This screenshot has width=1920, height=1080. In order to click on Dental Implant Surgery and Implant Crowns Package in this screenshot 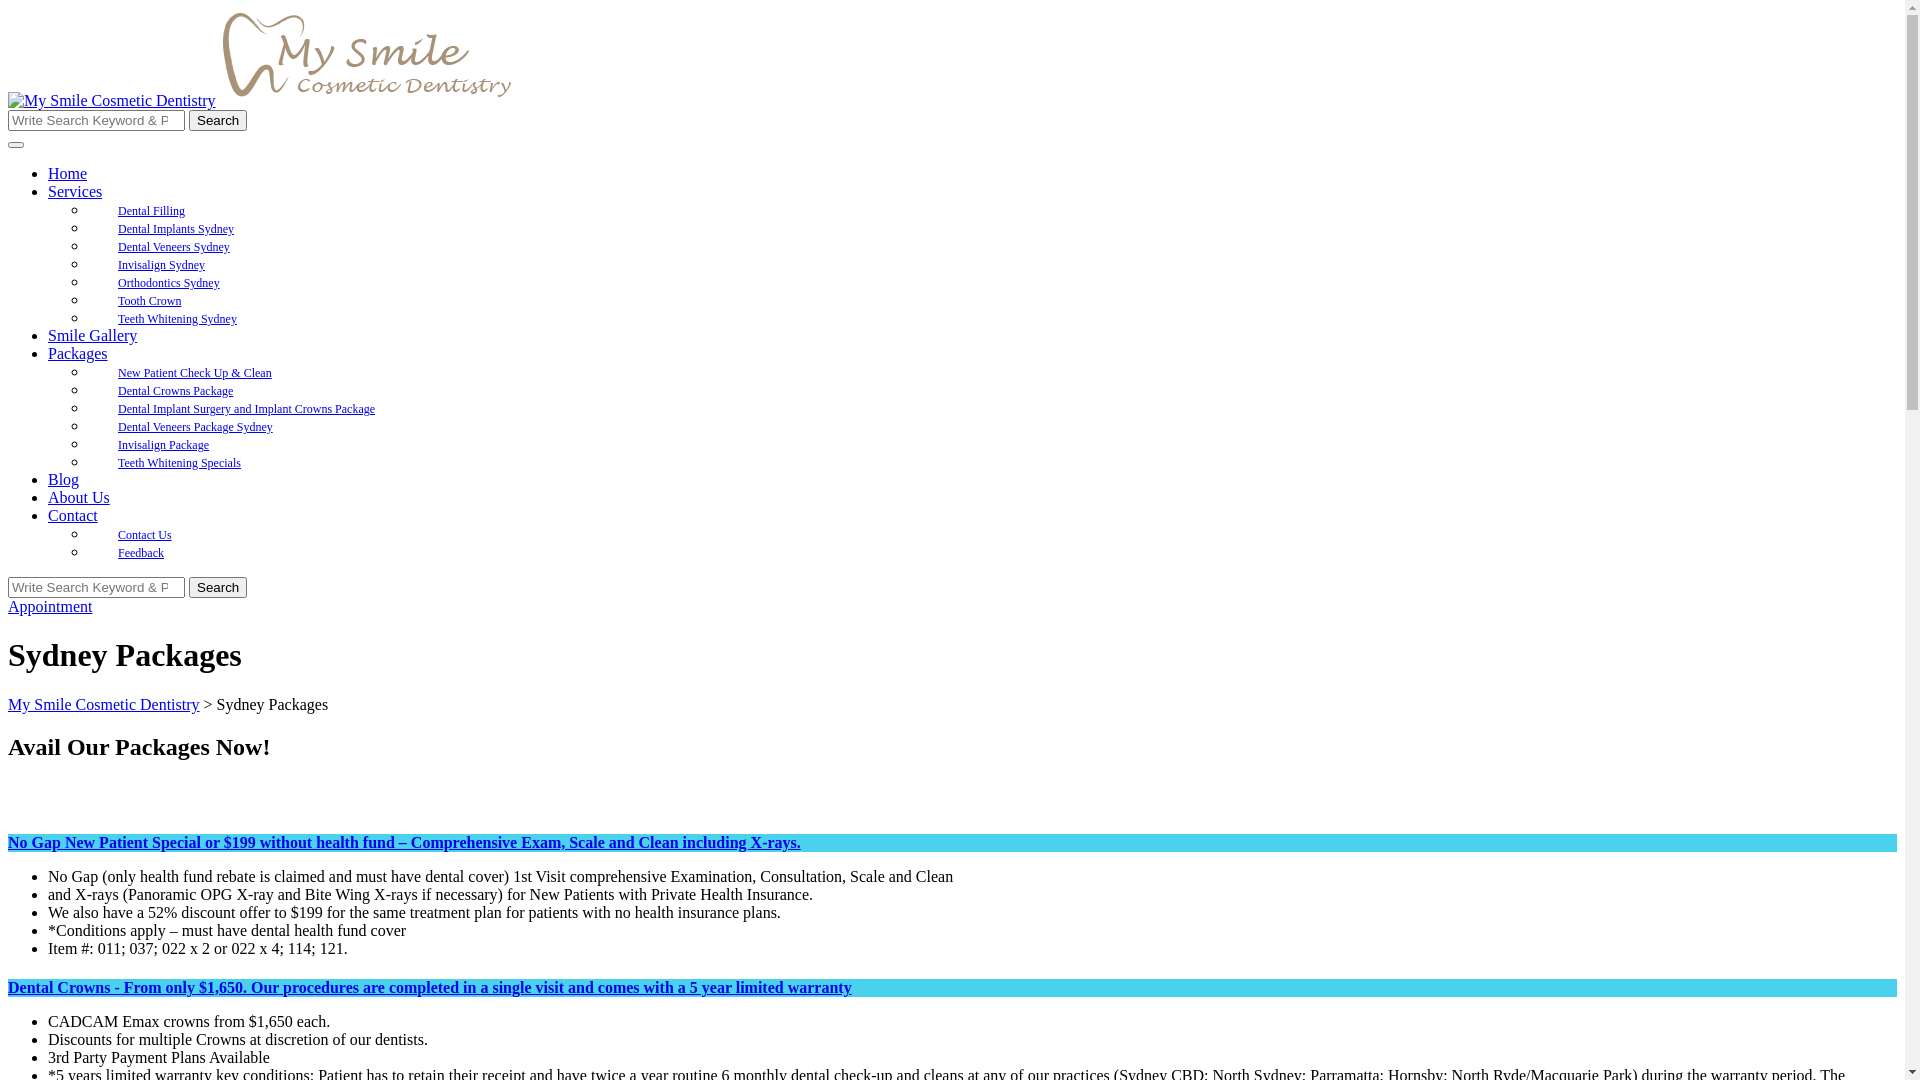, I will do `click(246, 409)`.